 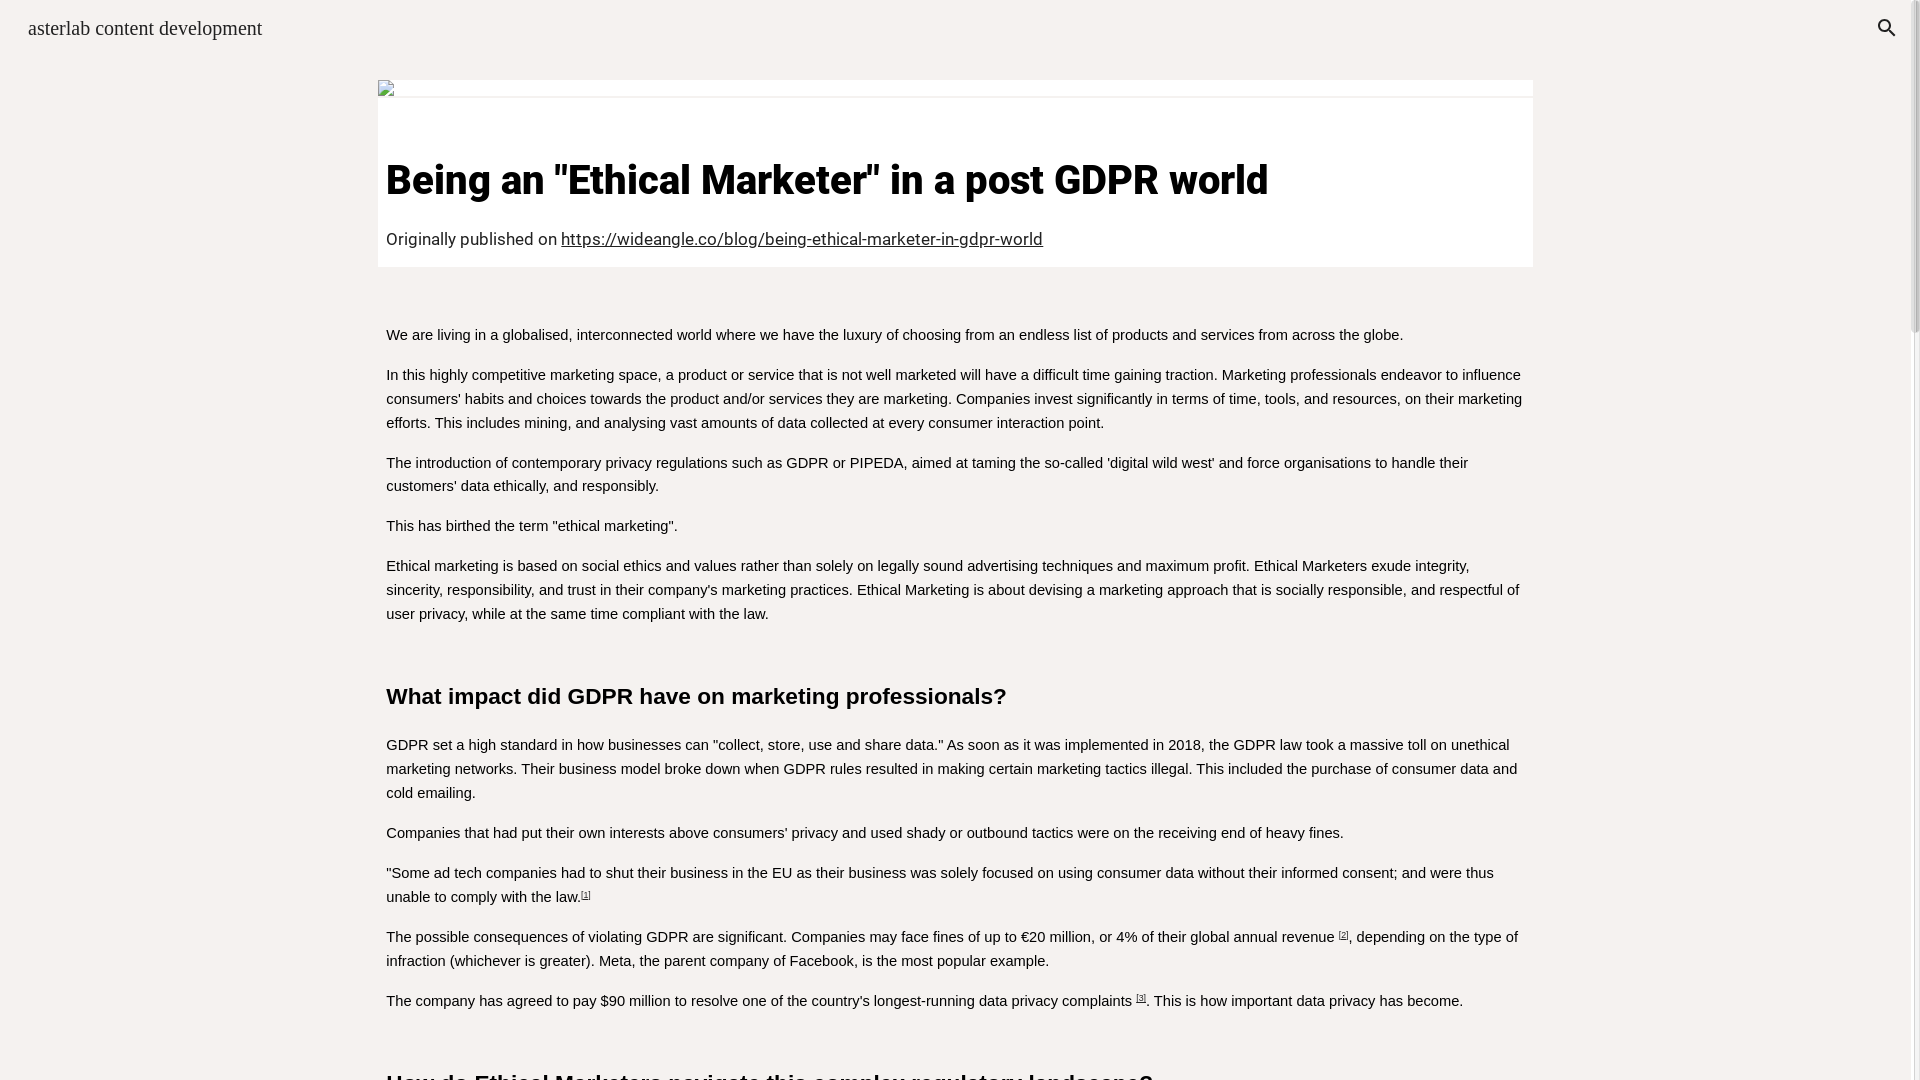 What do you see at coordinates (1344, 935) in the screenshot?
I see `[2]` at bounding box center [1344, 935].